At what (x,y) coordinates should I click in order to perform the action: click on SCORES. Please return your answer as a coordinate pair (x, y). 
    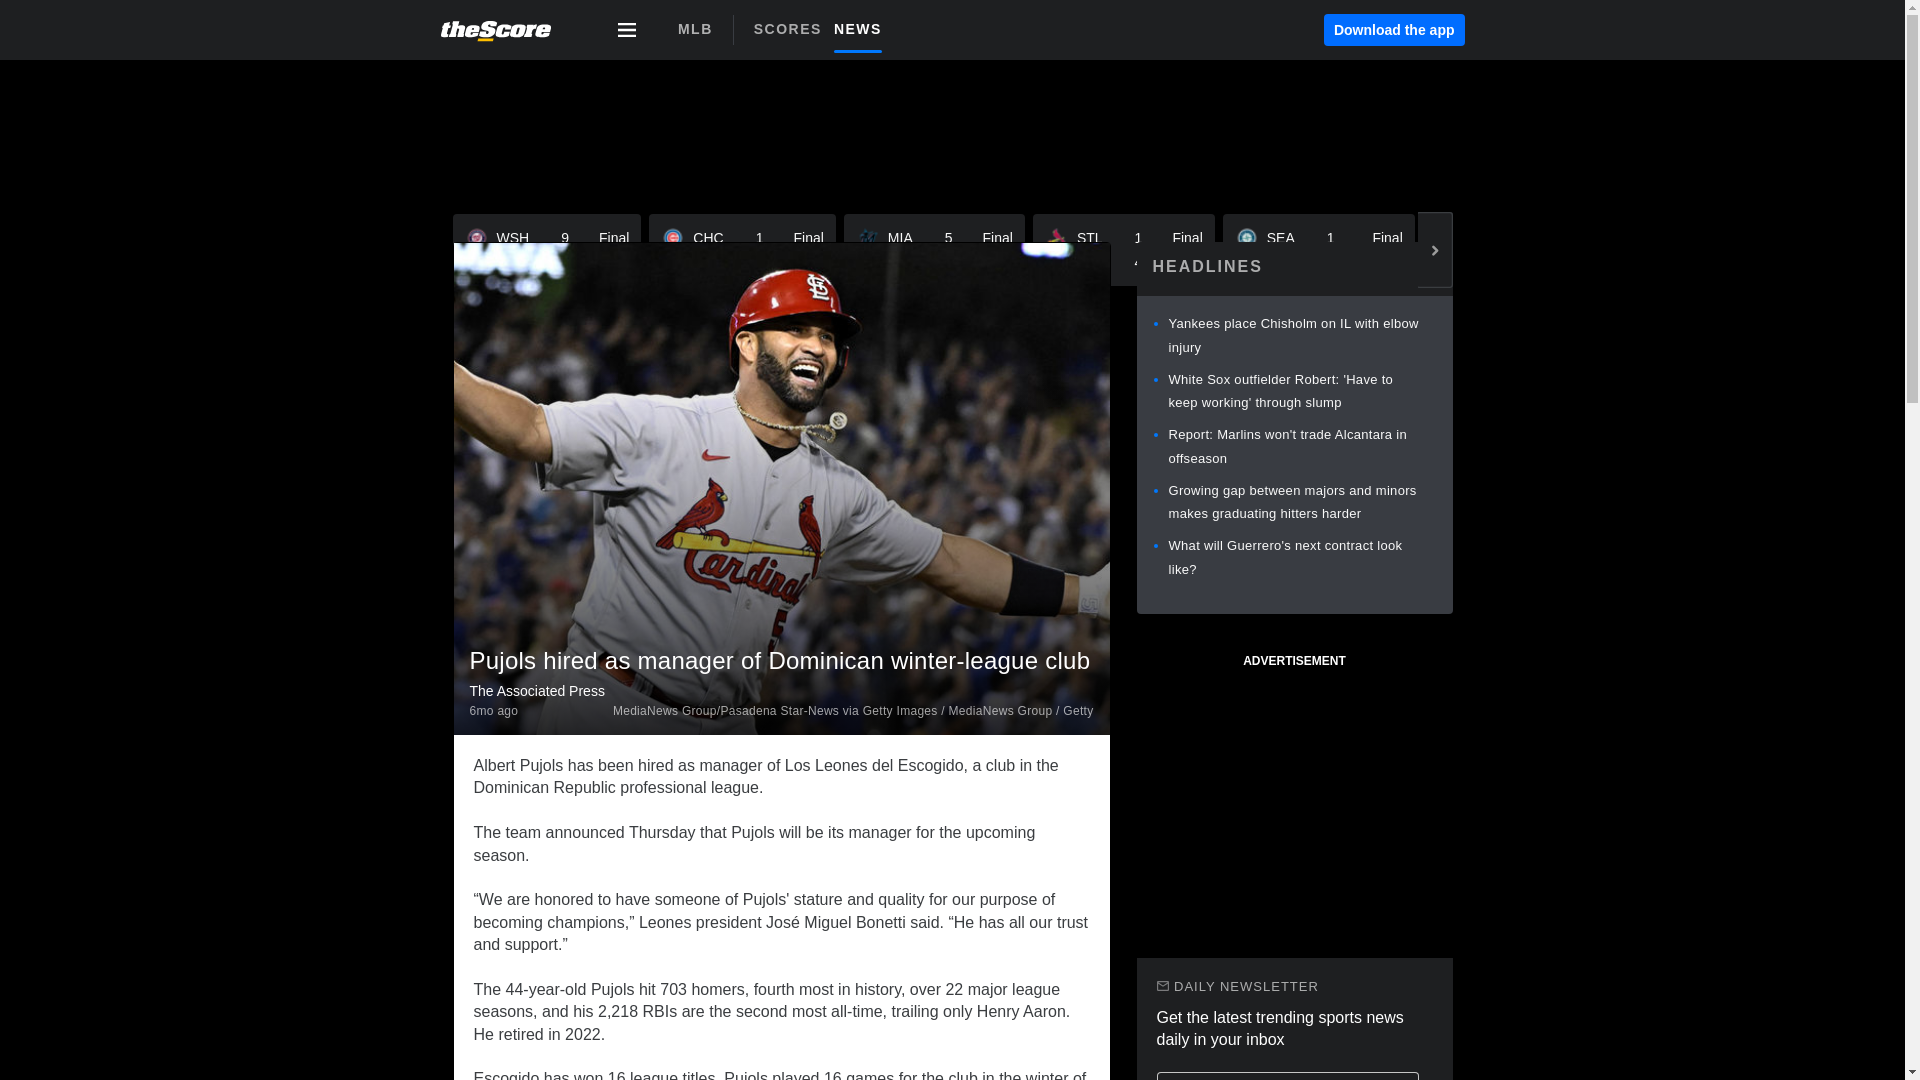
    Looking at the image, I should click on (742, 250).